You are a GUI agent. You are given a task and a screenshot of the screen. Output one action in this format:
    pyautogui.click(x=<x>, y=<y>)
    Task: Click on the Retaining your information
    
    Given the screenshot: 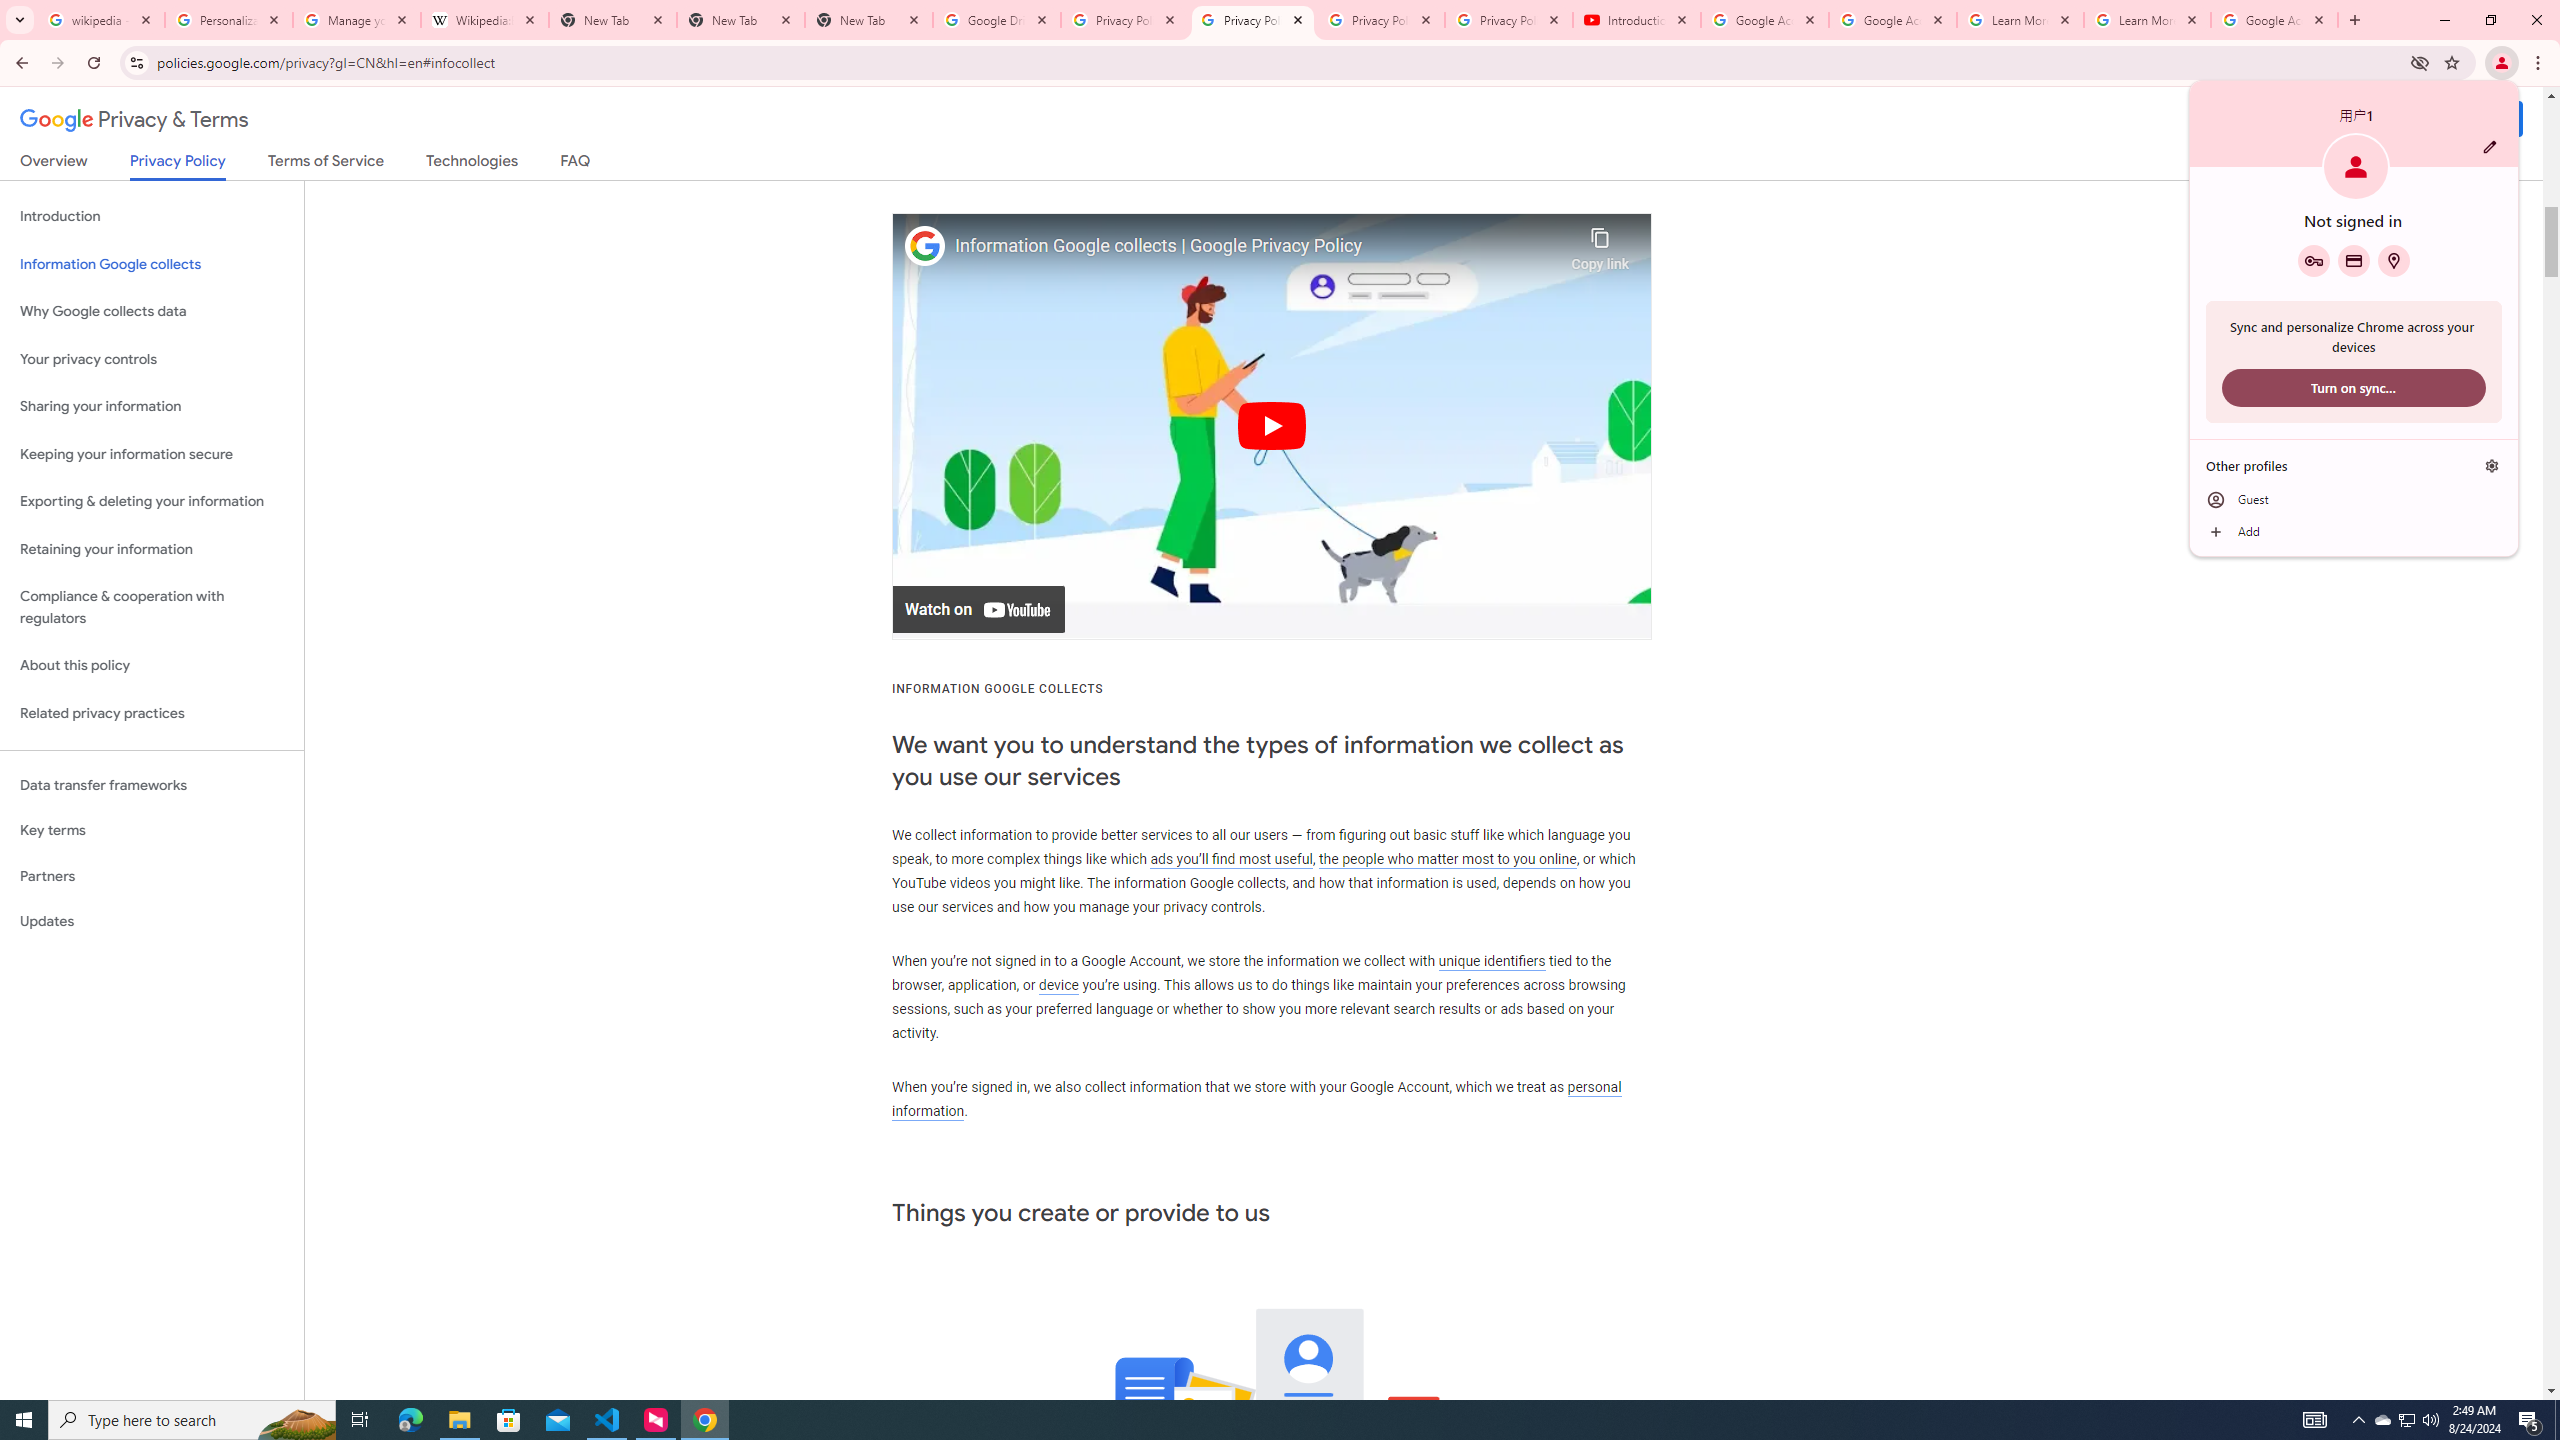 What is the action you would take?
    pyautogui.click(x=152, y=550)
    